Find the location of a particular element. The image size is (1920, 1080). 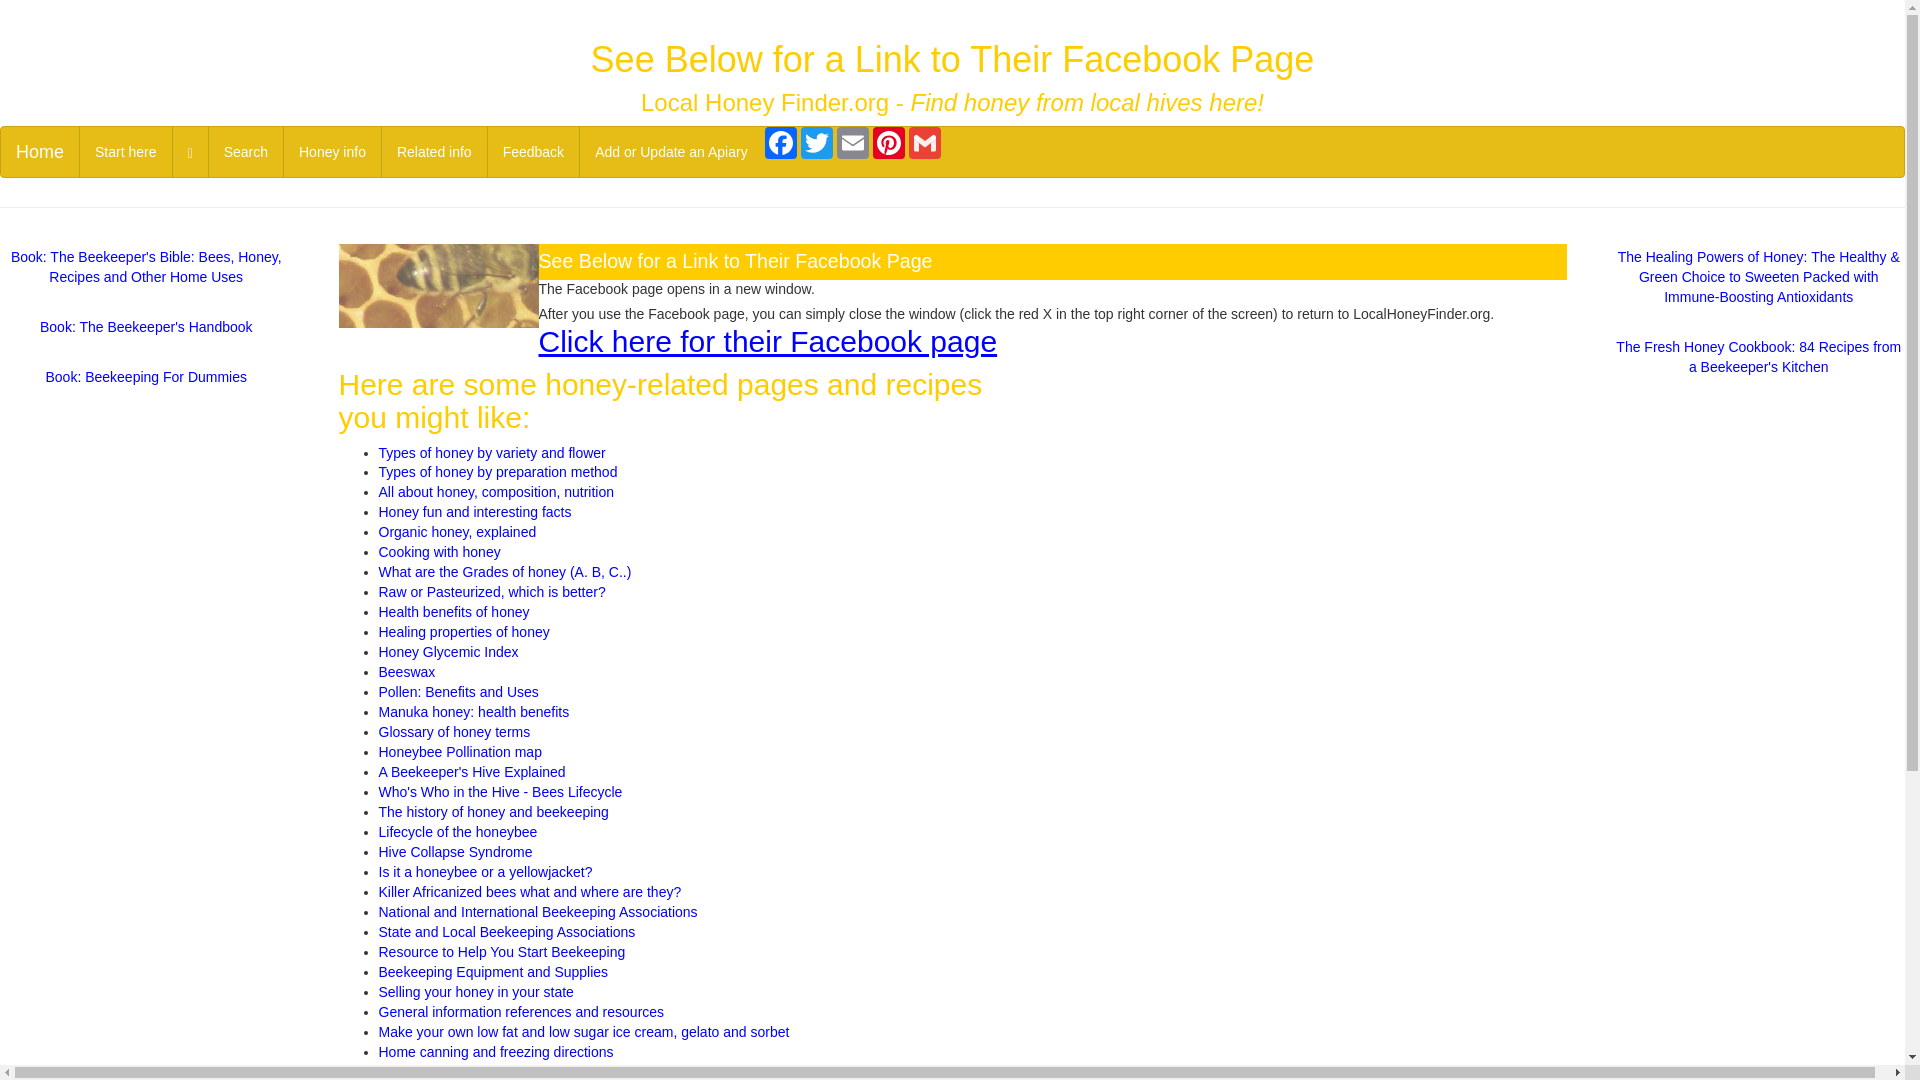

Glossary of honey terms is located at coordinates (454, 731).